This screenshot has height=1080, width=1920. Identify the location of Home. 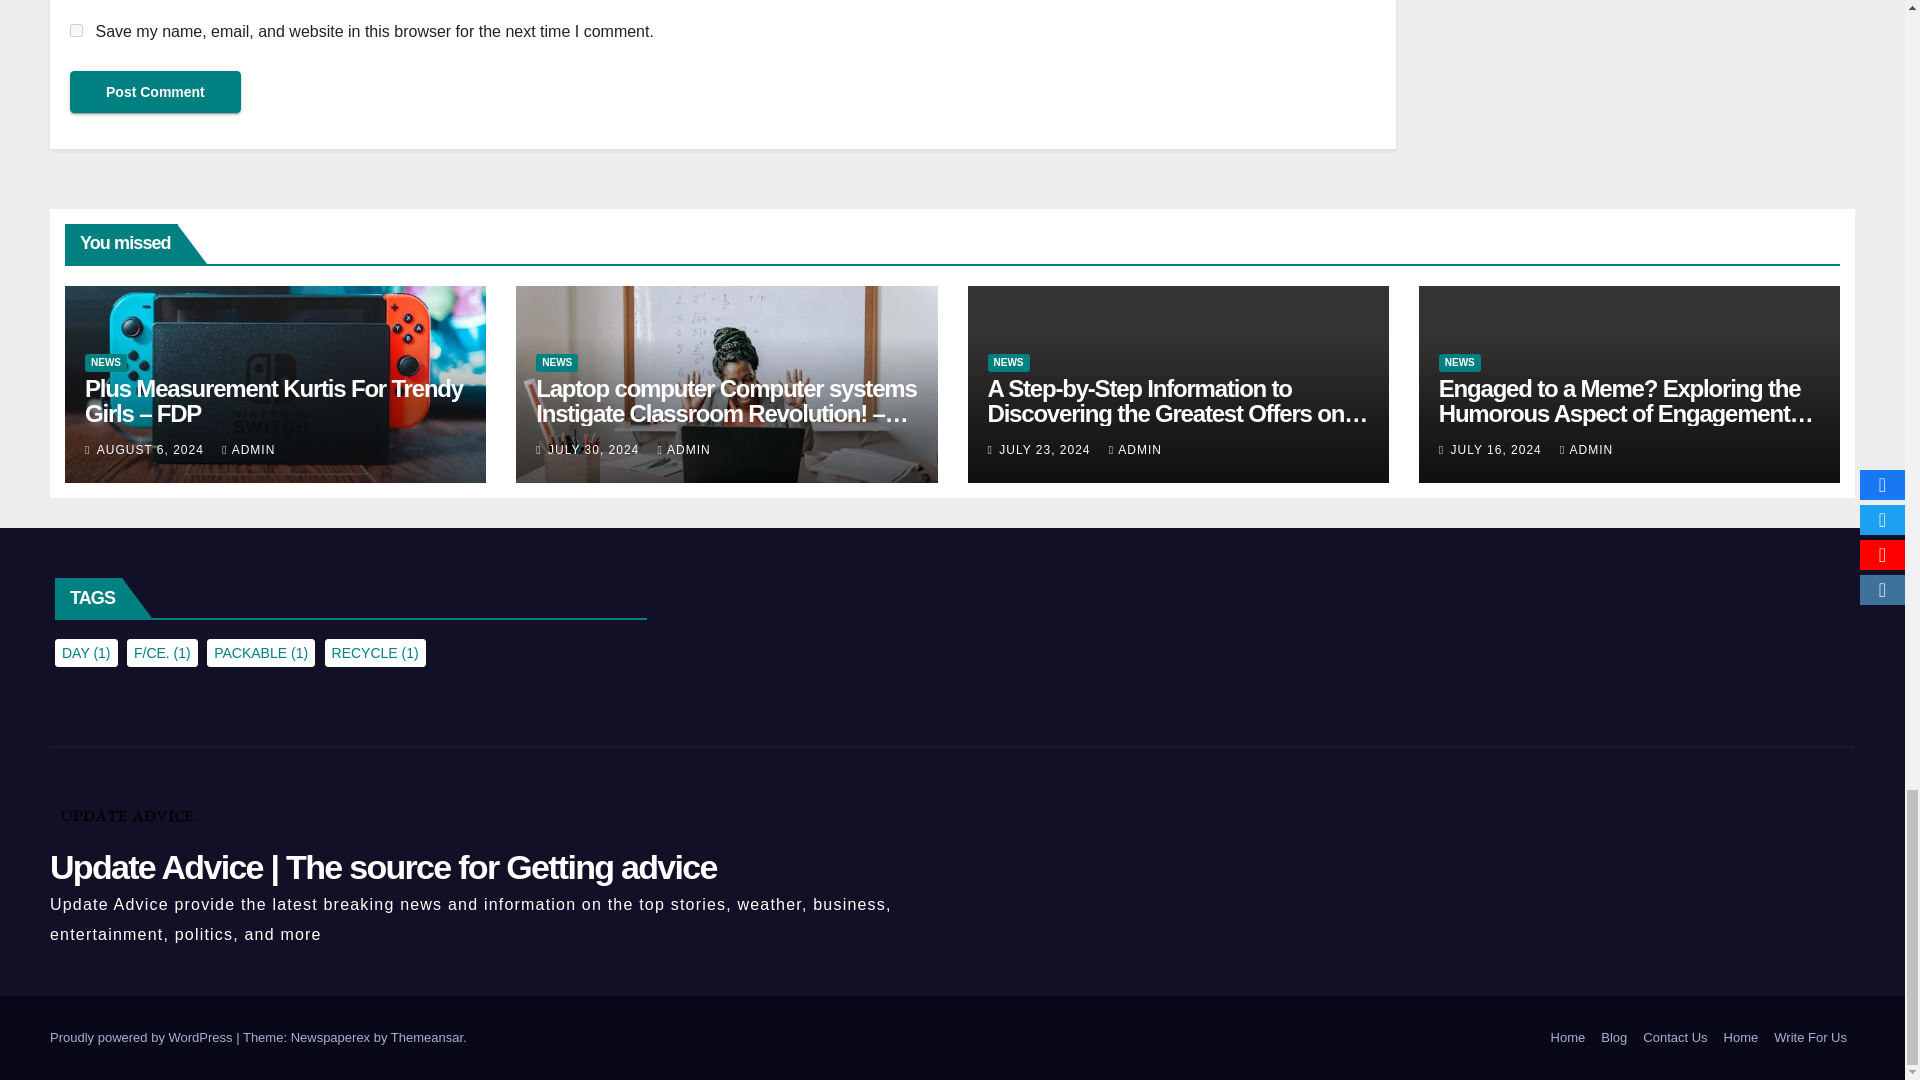
(1568, 1038).